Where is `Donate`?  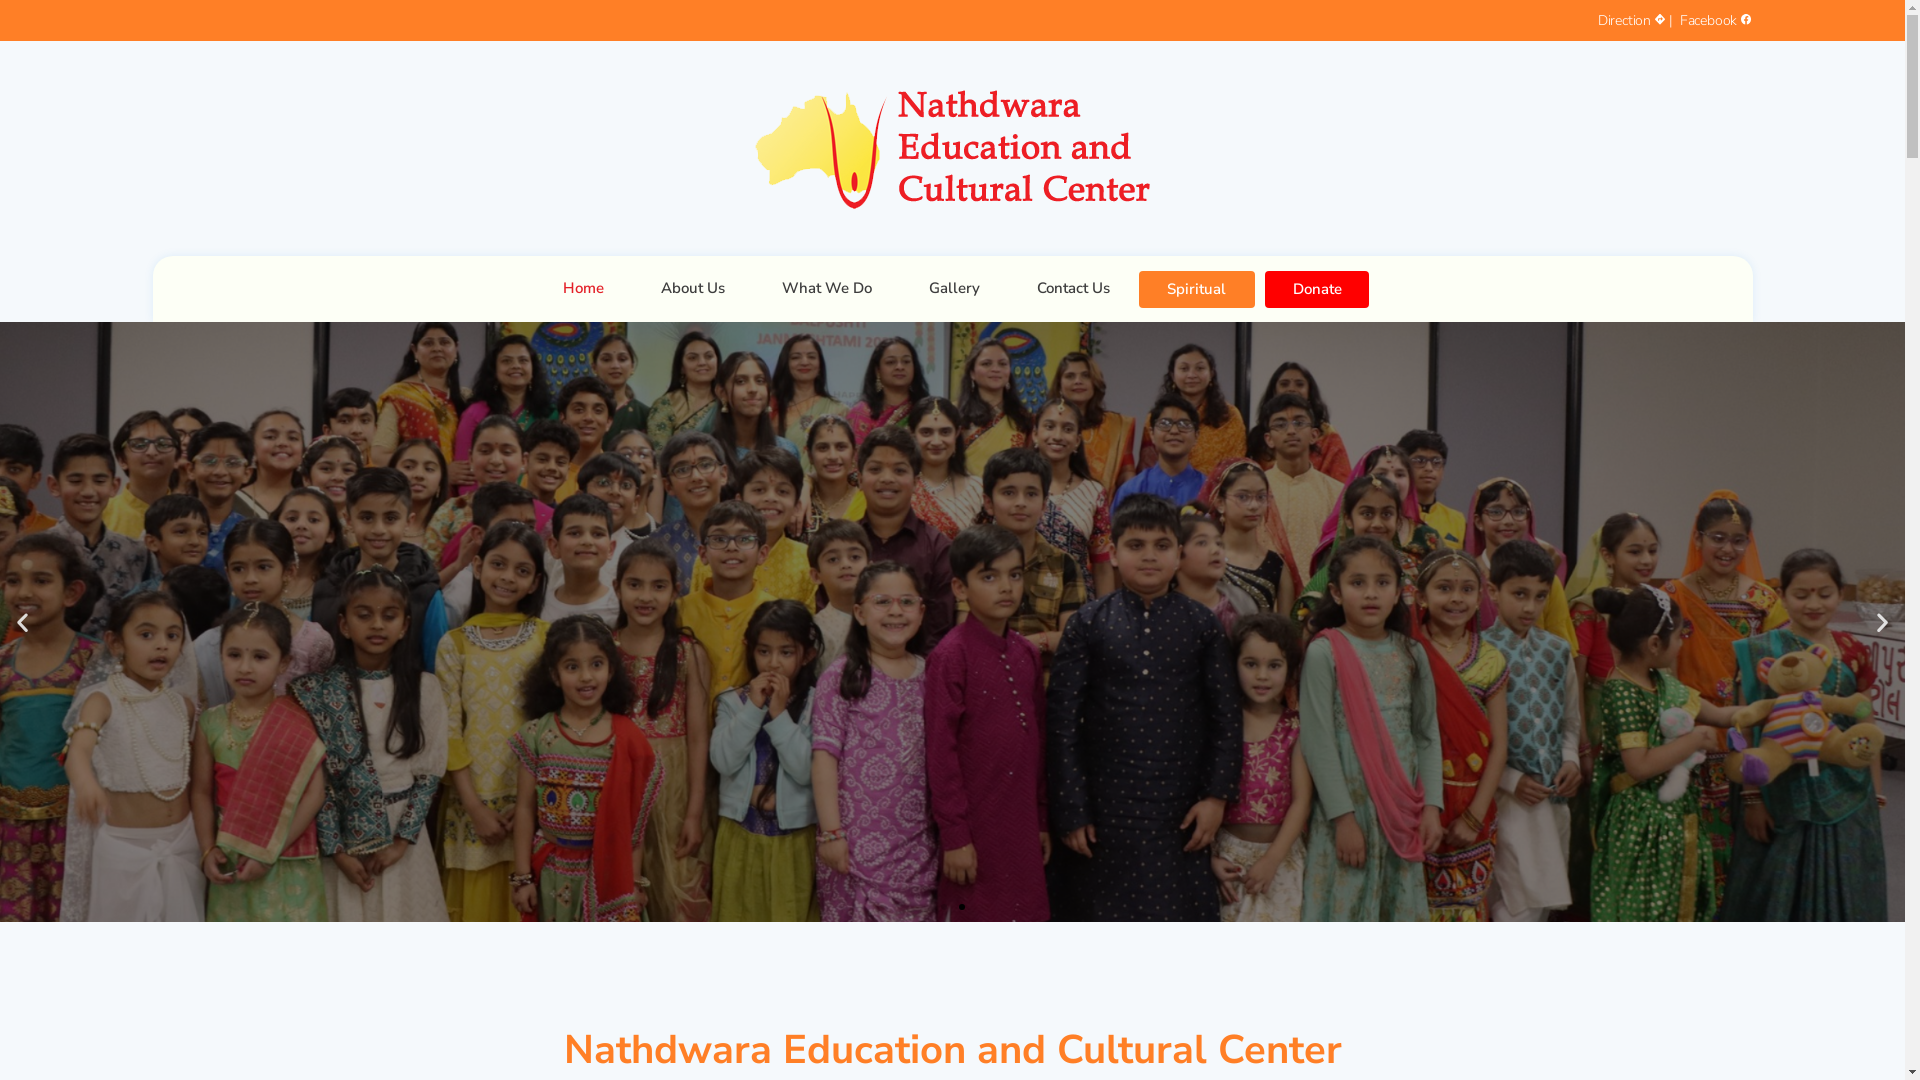 Donate is located at coordinates (1318, 290).